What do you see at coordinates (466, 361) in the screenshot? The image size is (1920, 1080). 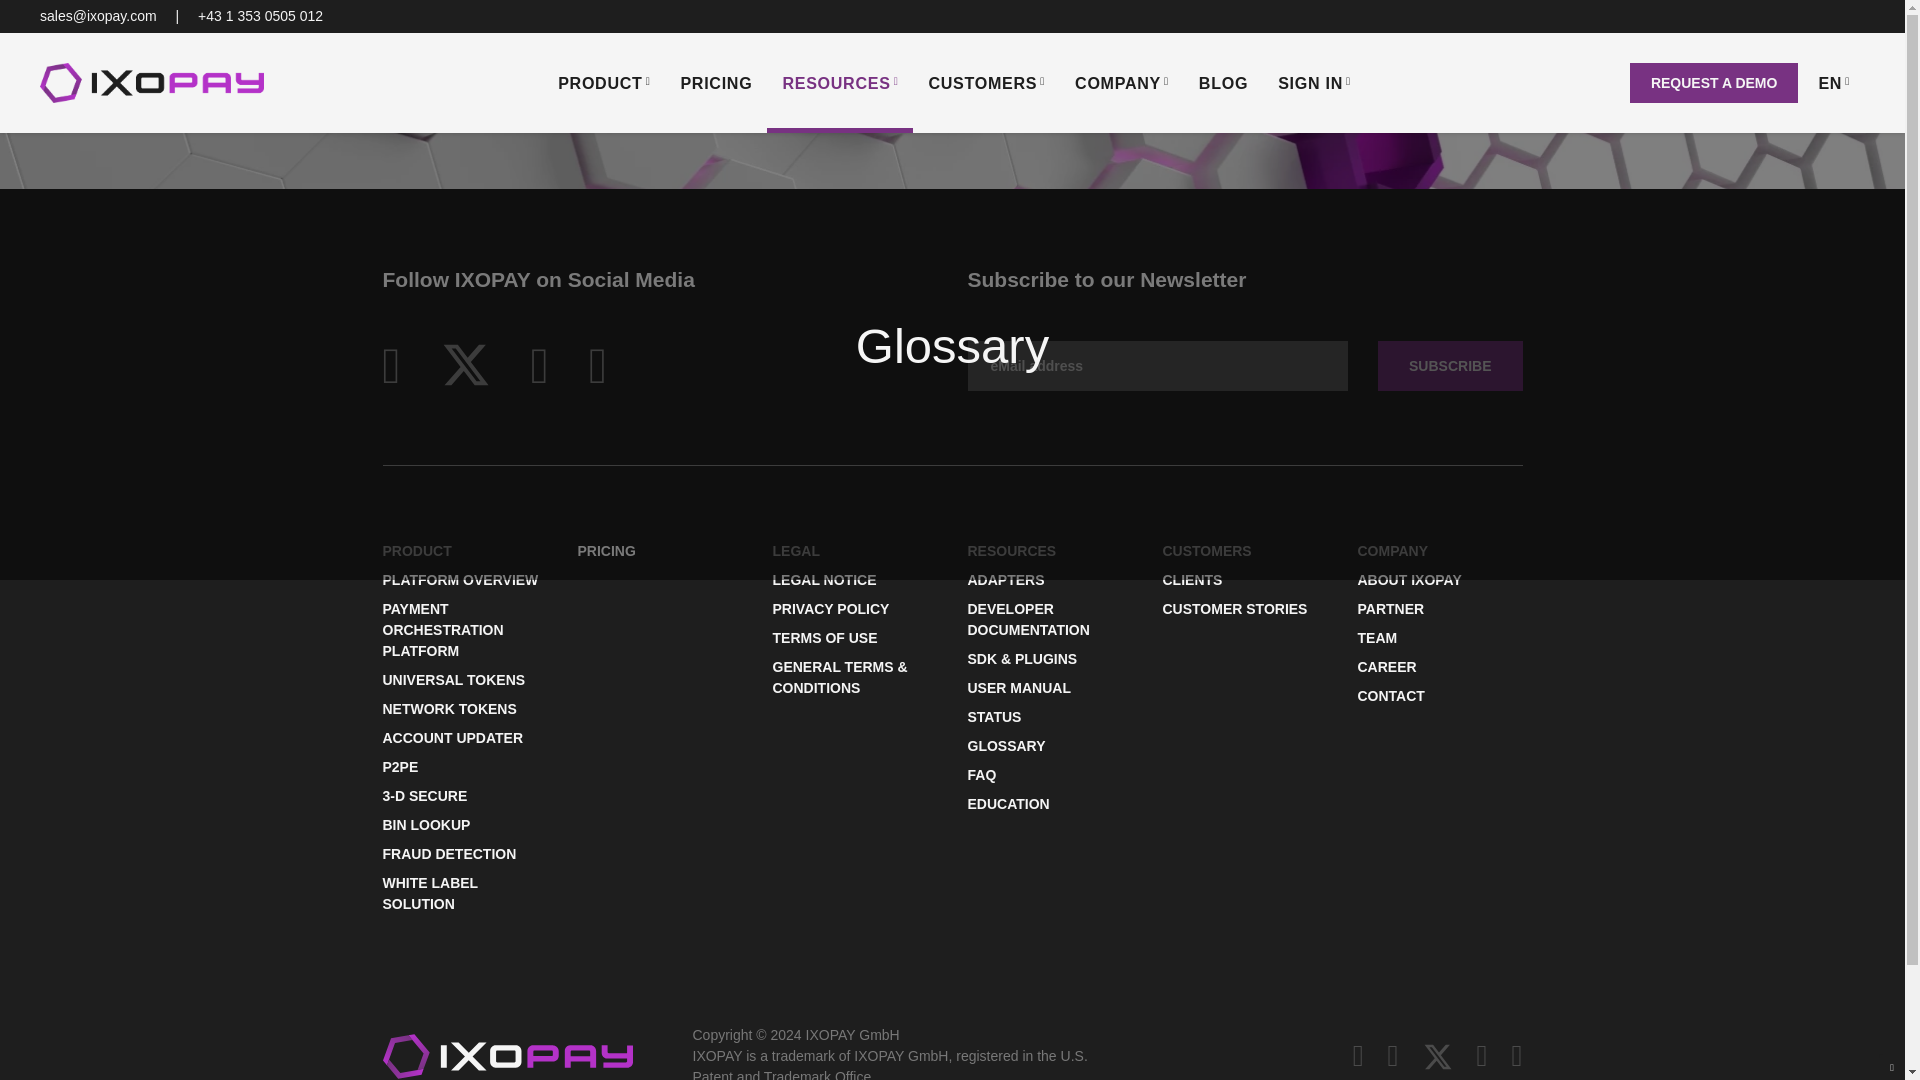 I see `X` at bounding box center [466, 361].